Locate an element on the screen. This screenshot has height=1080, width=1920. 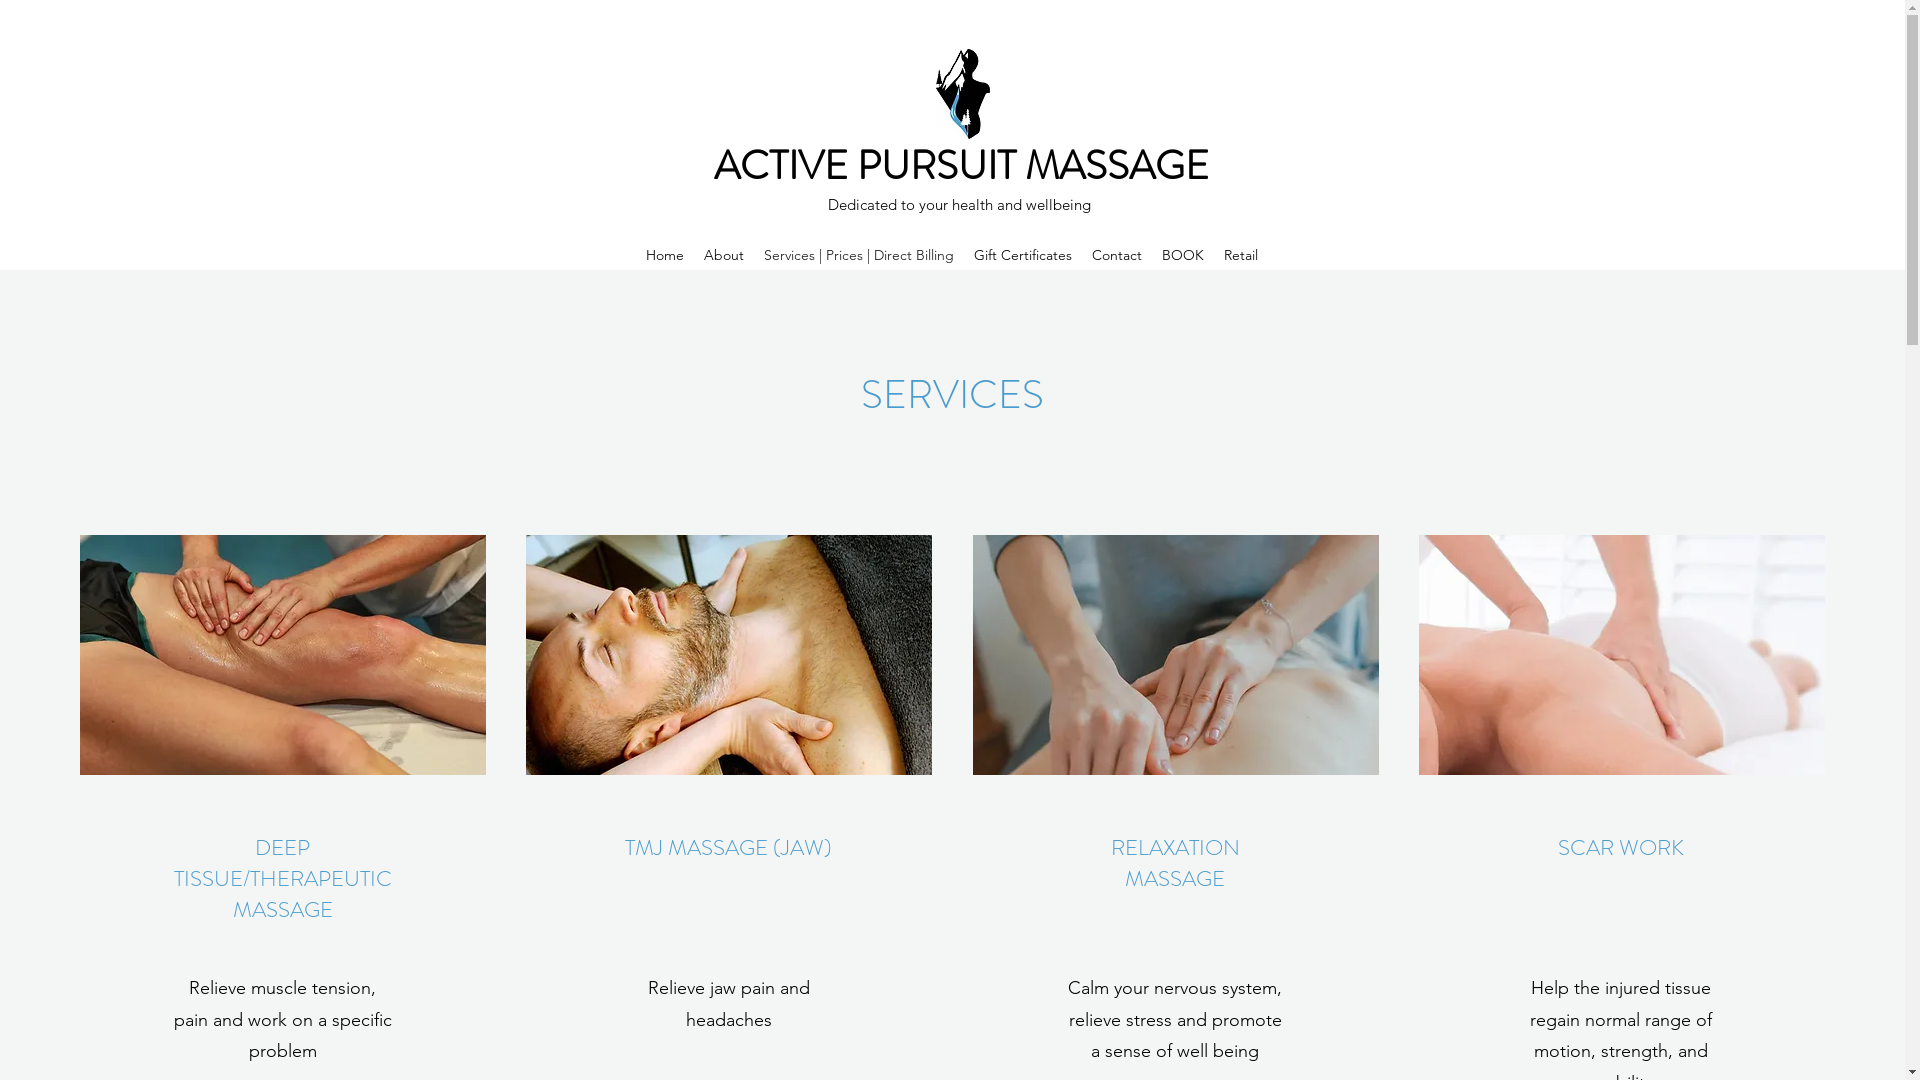
Services | Prices | Direct Billing is located at coordinates (859, 255).